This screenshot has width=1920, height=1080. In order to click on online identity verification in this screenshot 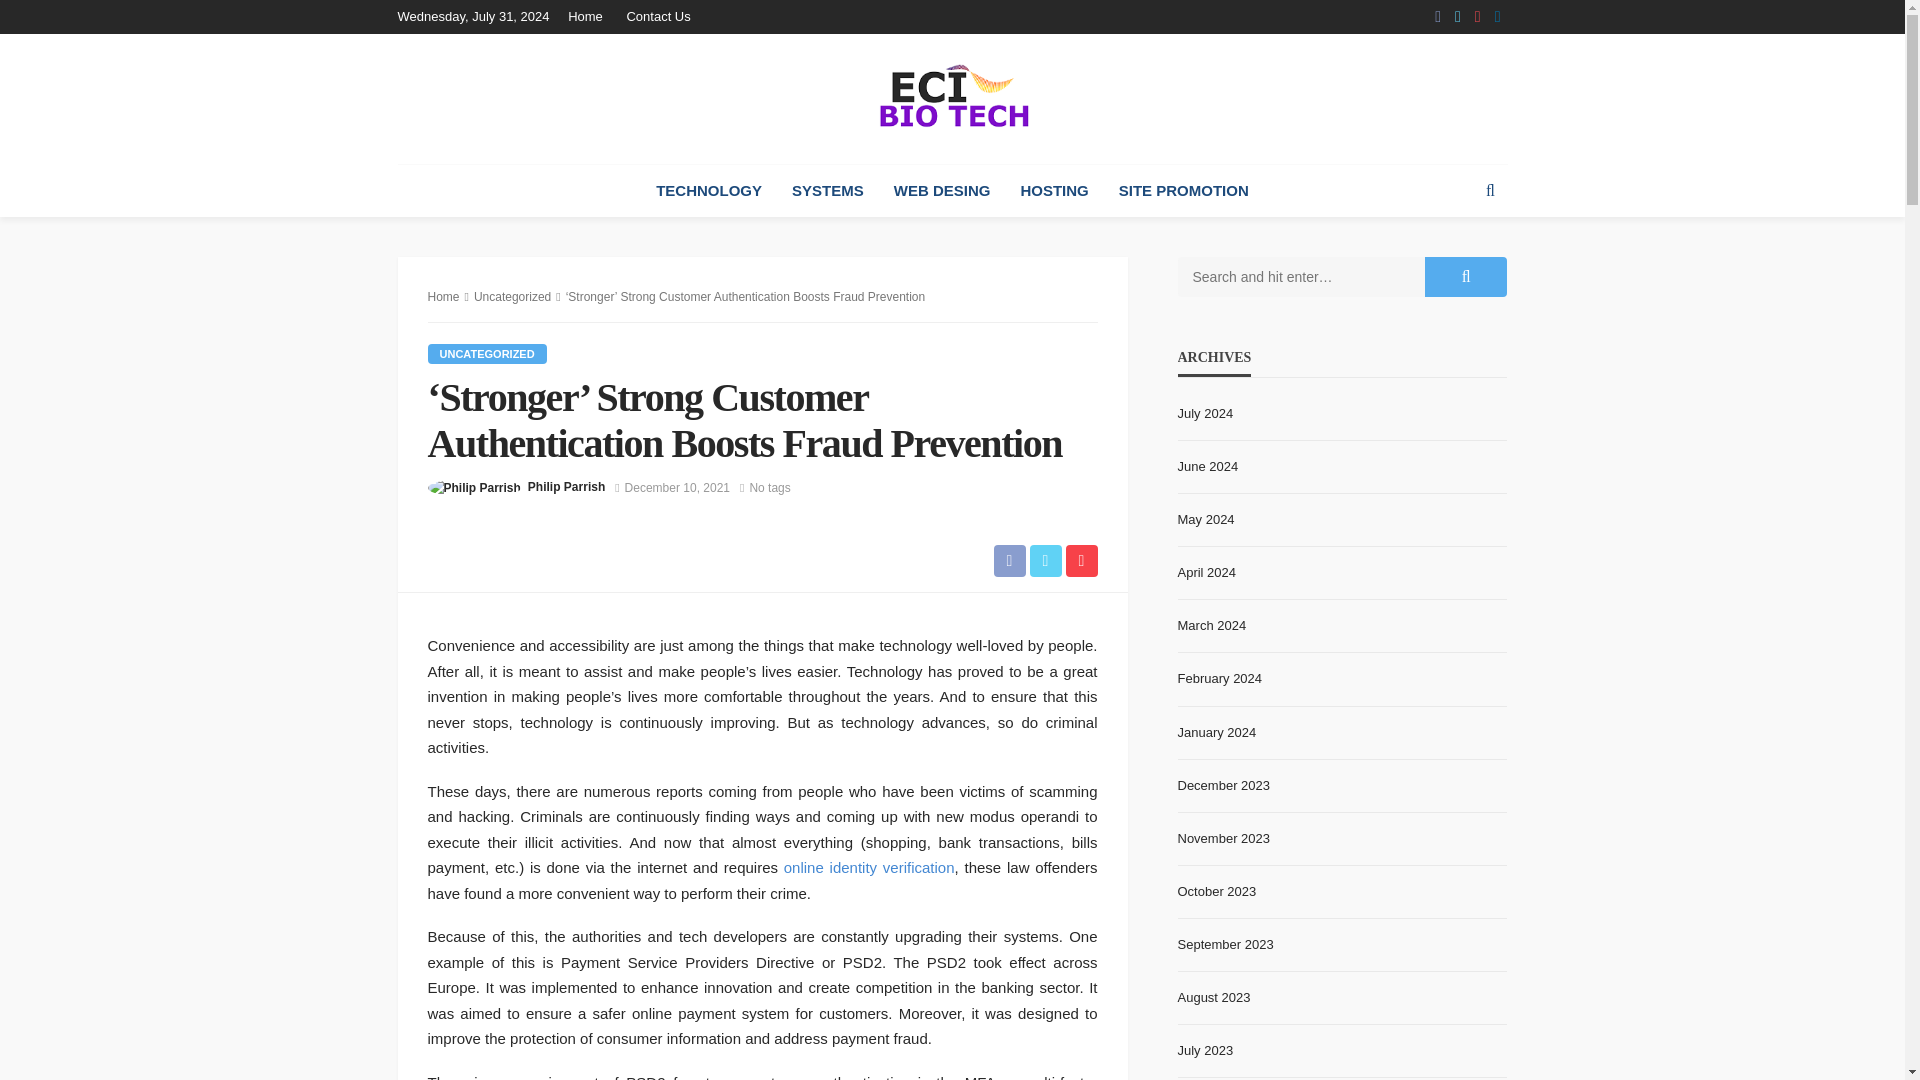, I will do `click(868, 866)`.